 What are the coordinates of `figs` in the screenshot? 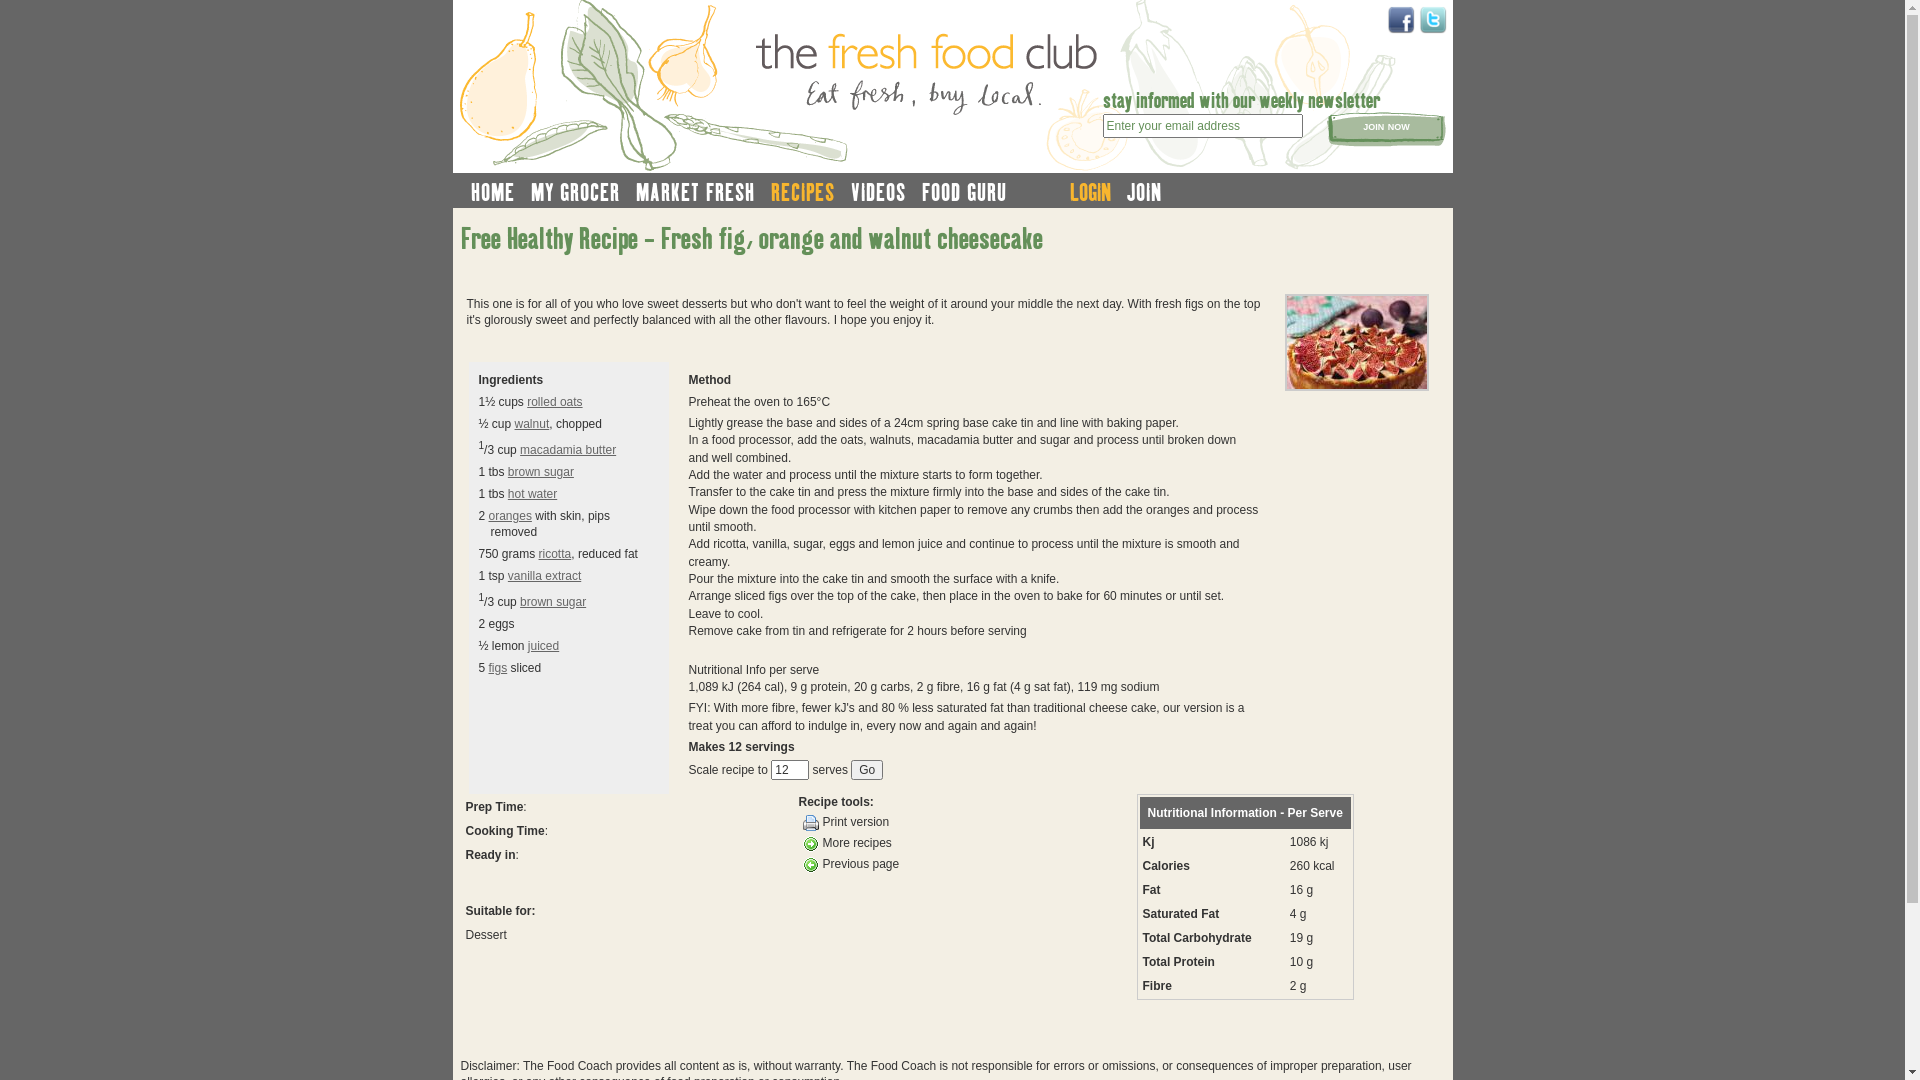 It's located at (498, 668).